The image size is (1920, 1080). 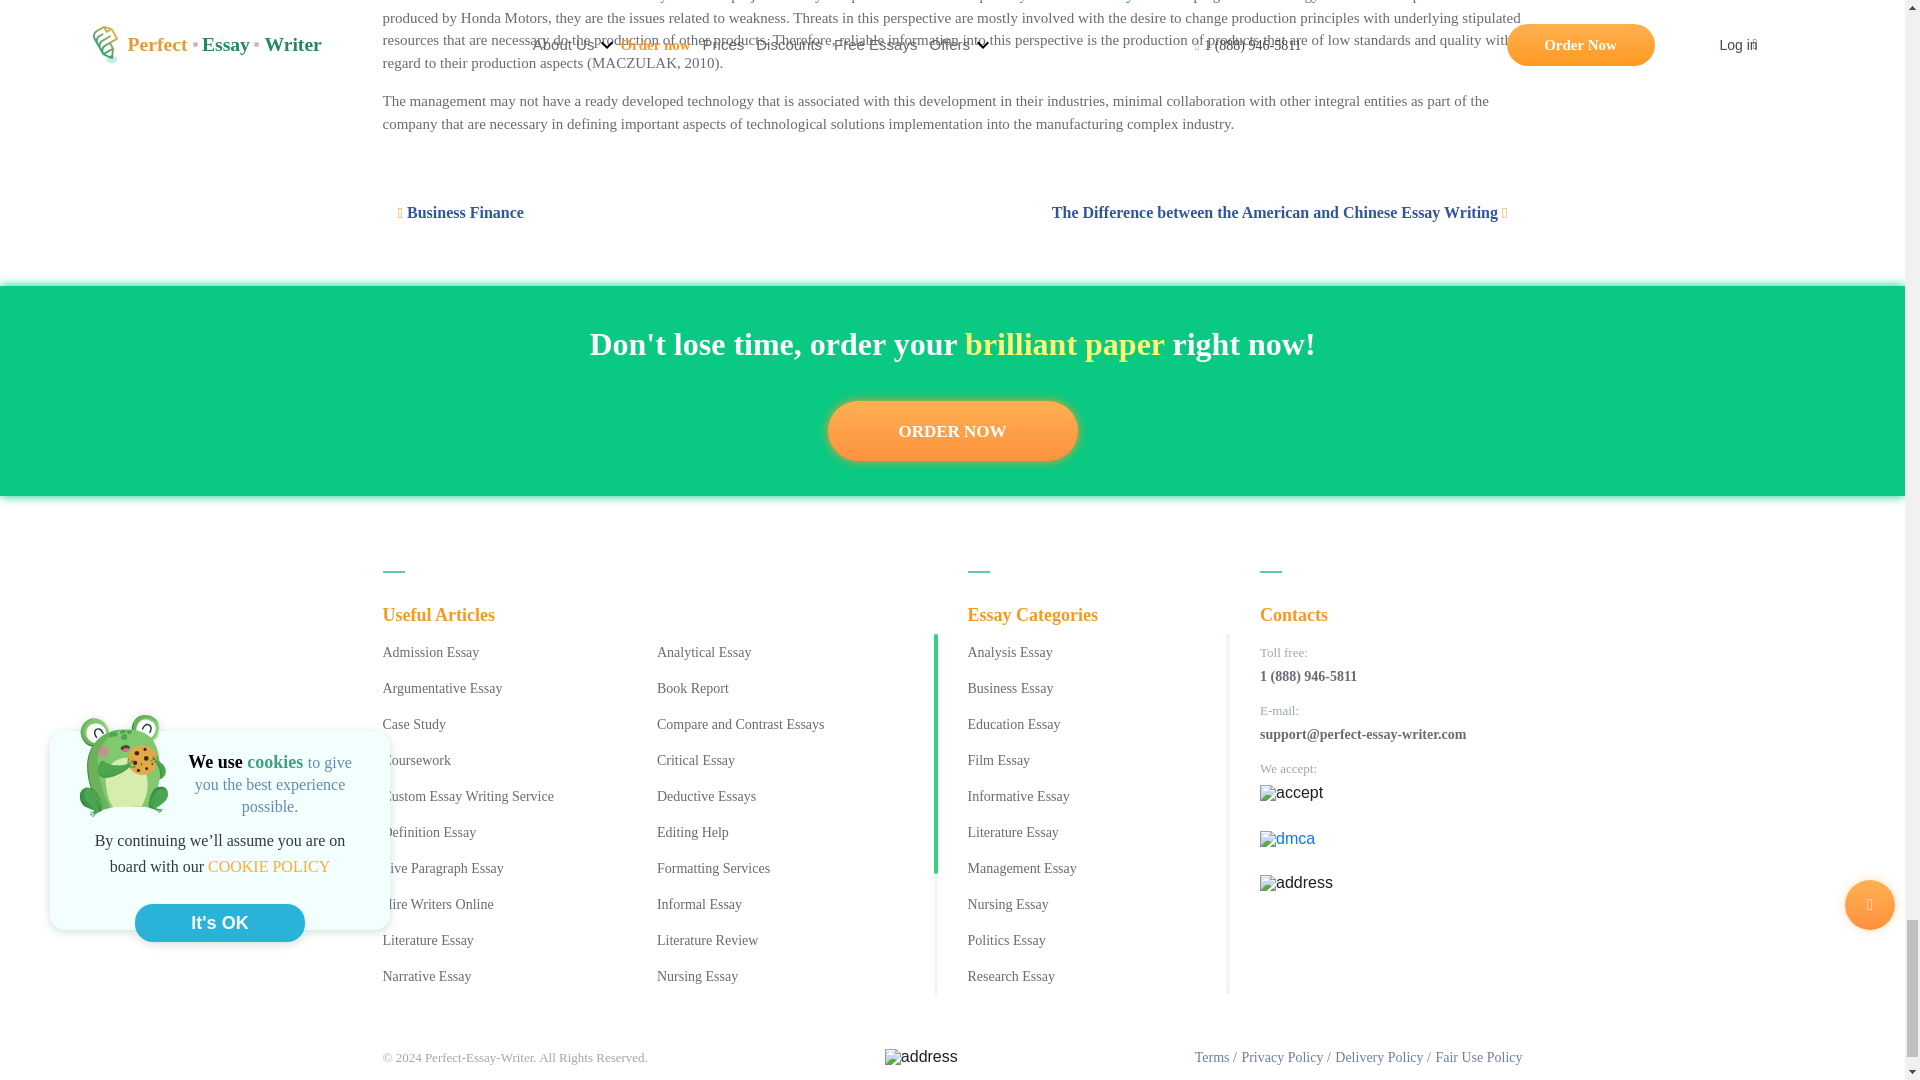 What do you see at coordinates (1478, 1057) in the screenshot?
I see `Fair Use Policy` at bounding box center [1478, 1057].